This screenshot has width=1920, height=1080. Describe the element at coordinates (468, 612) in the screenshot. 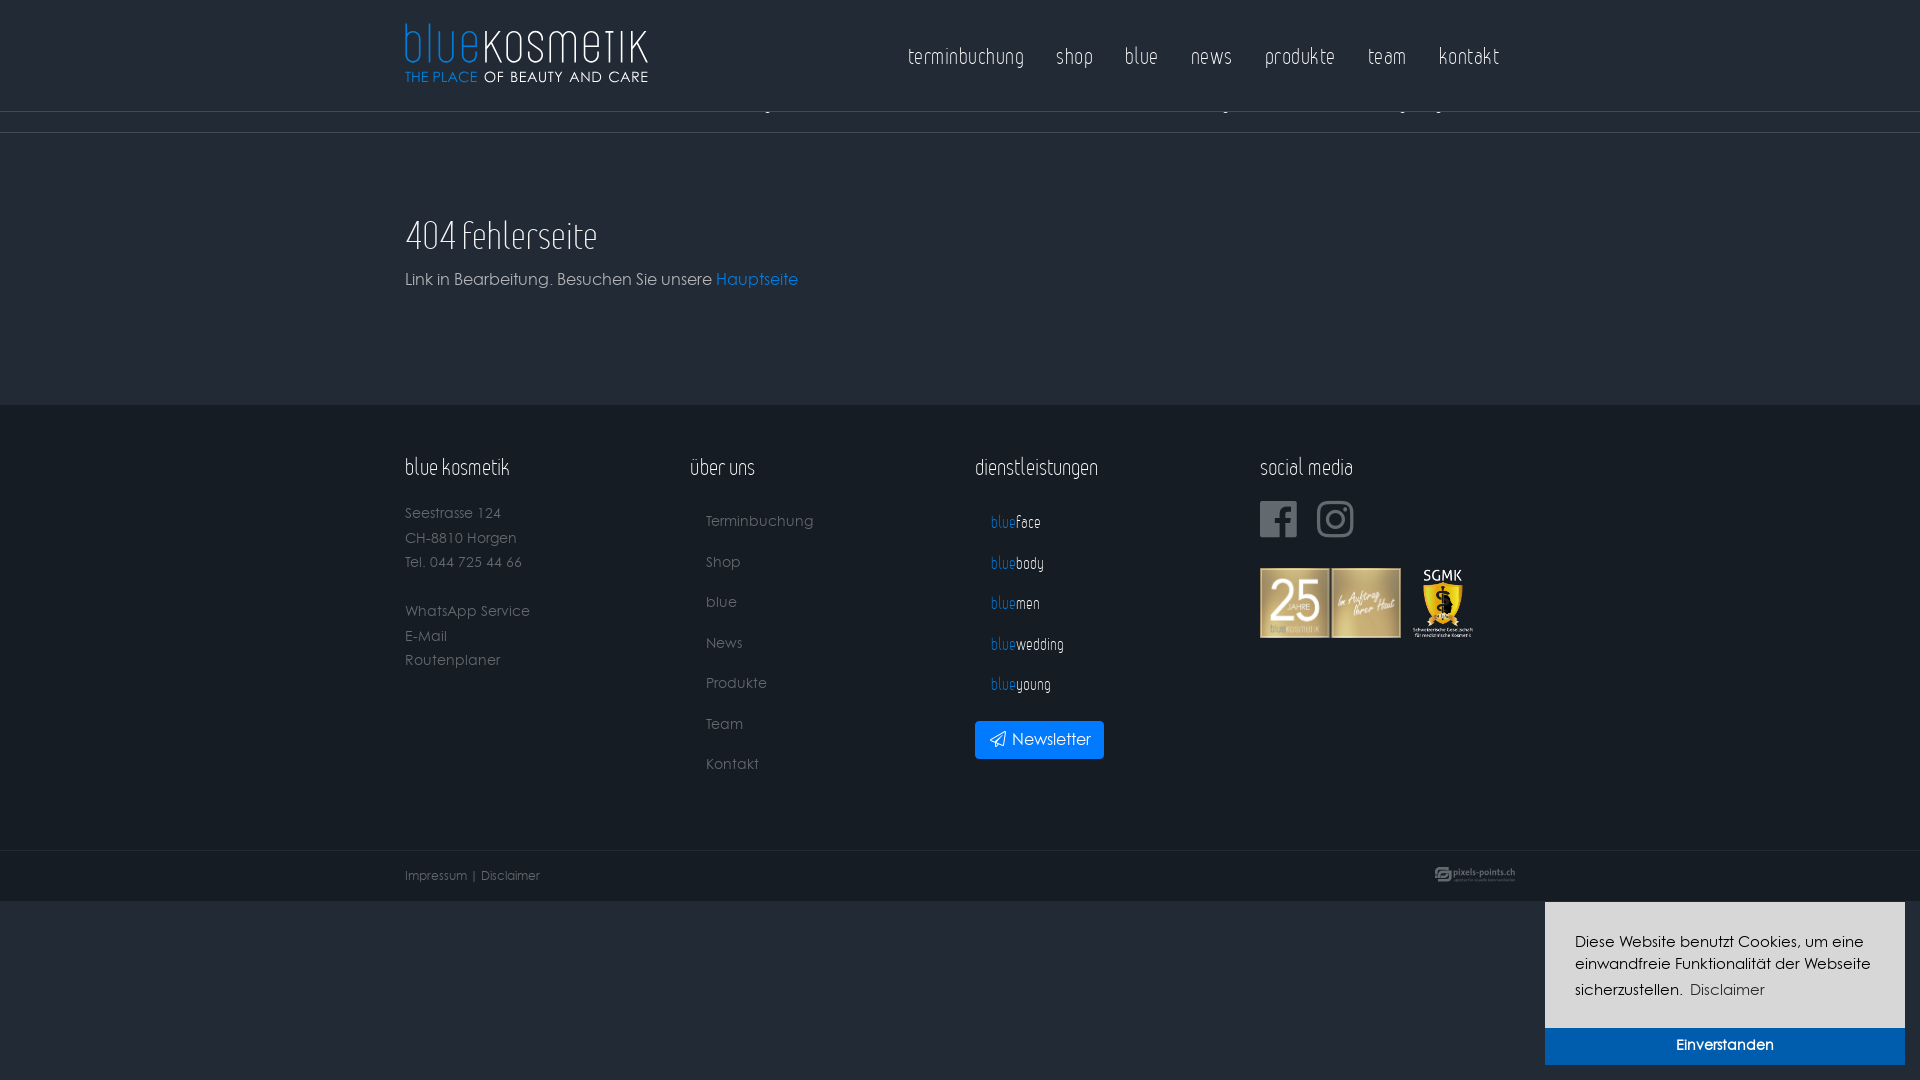

I see `WhatsApp Service` at that location.